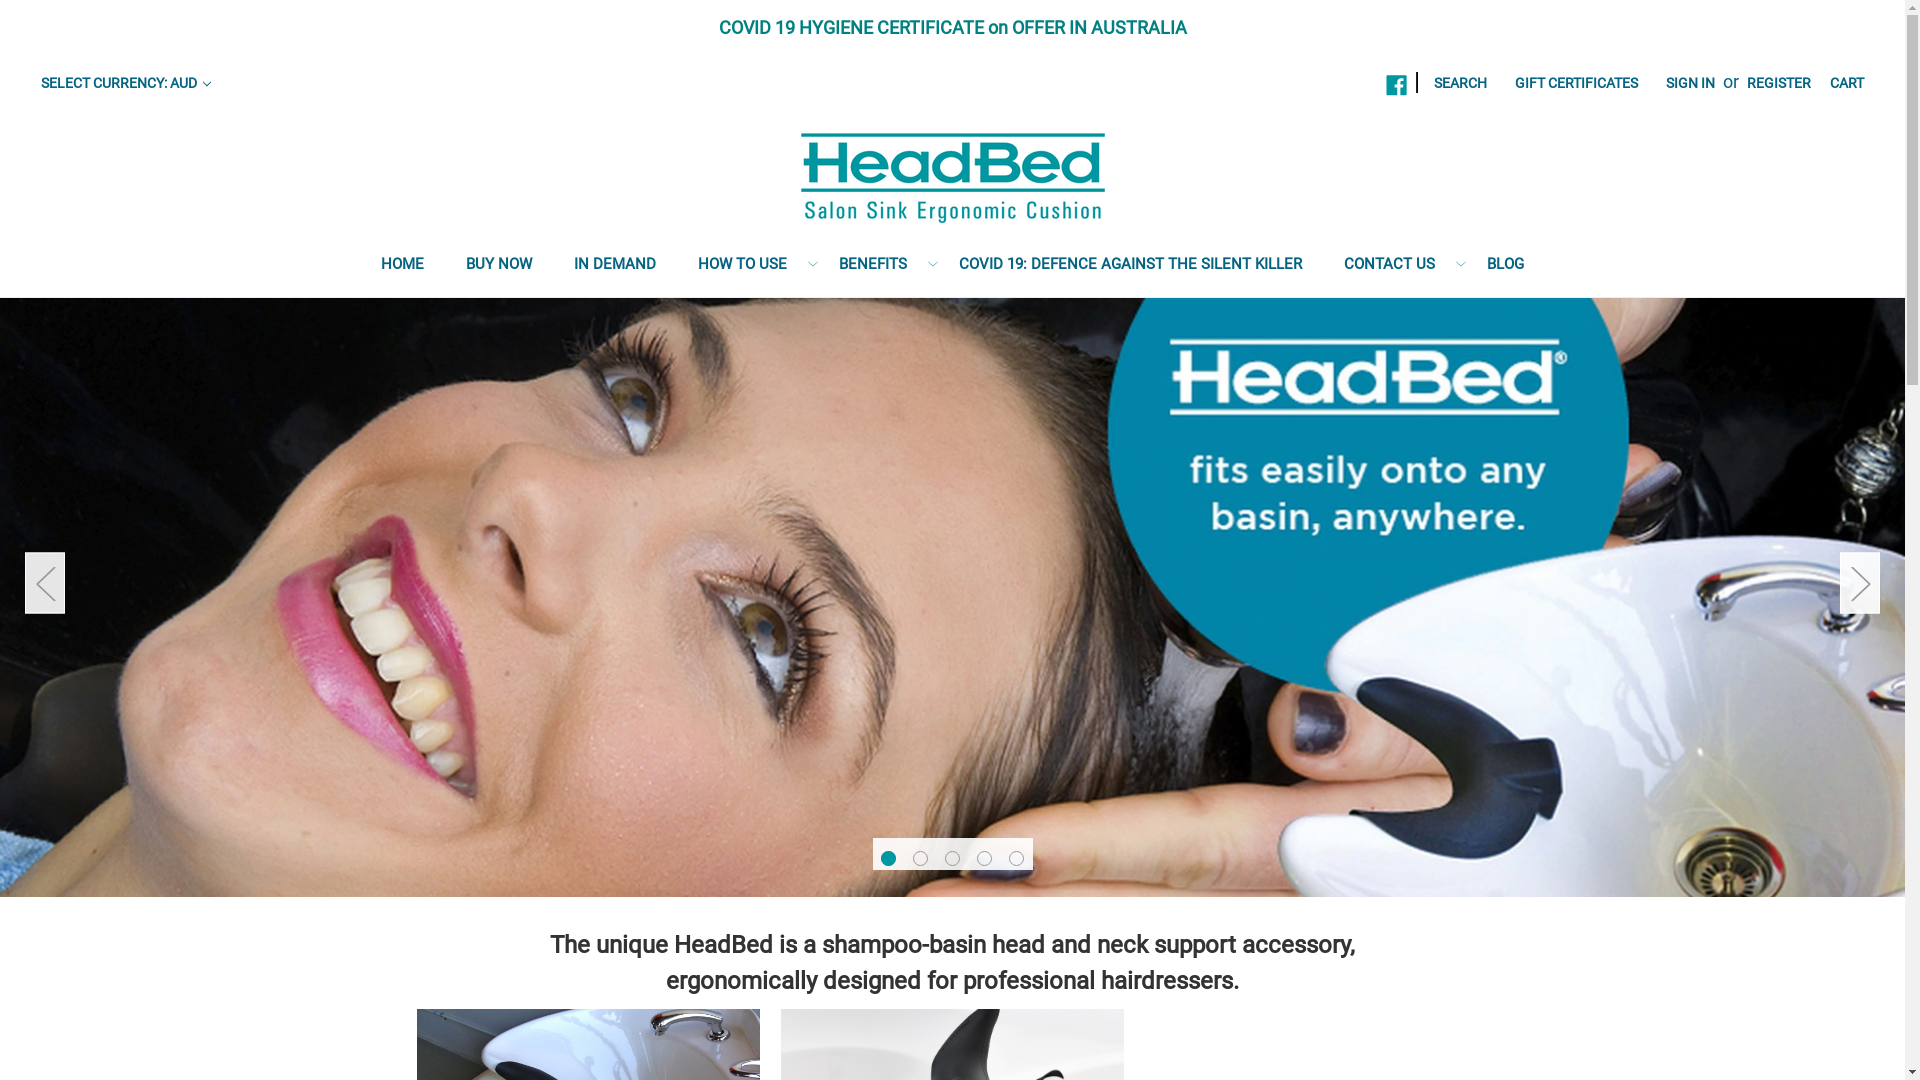 The width and height of the screenshot is (1920, 1080). What do you see at coordinates (1130, 268) in the screenshot?
I see `COVID 19: DEFENCE AGAINST THE SILENT KILLER` at bounding box center [1130, 268].